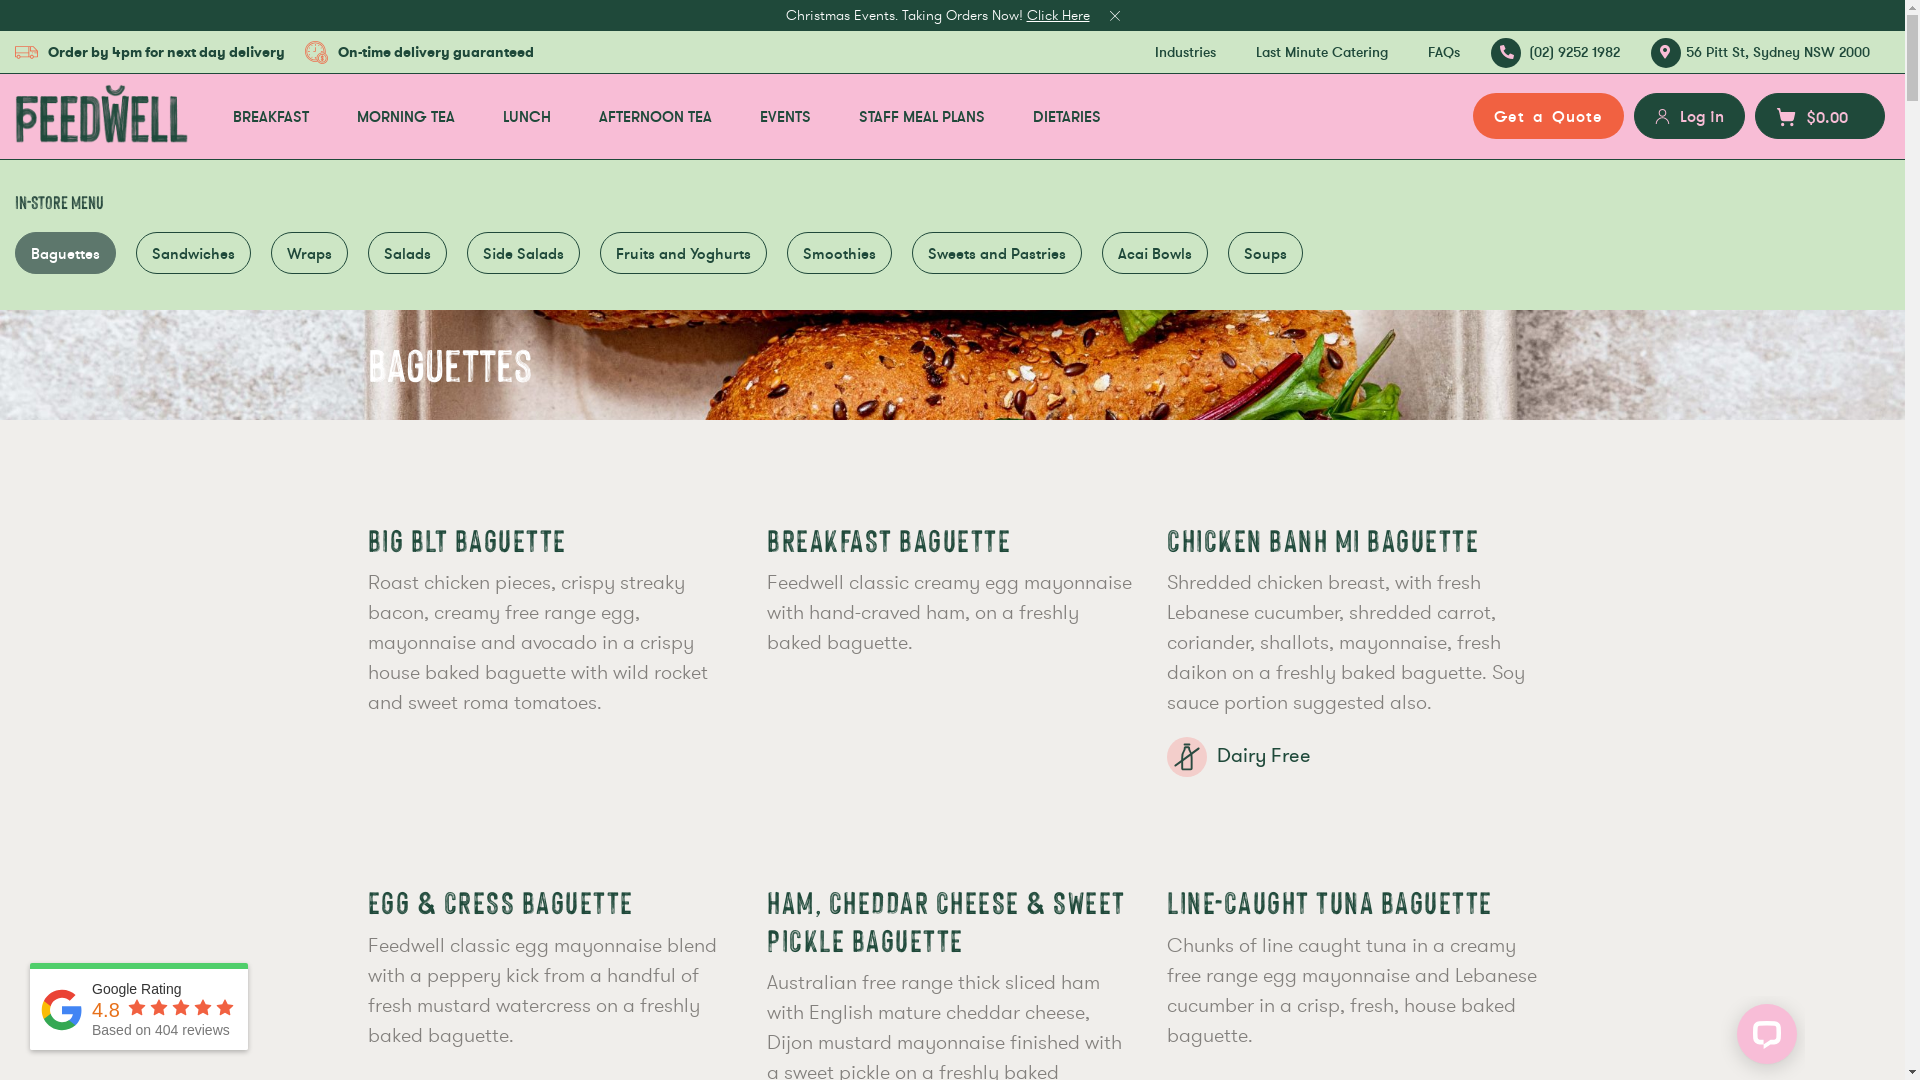  Describe the element at coordinates (524, 254) in the screenshot. I see `Side Salads` at that location.